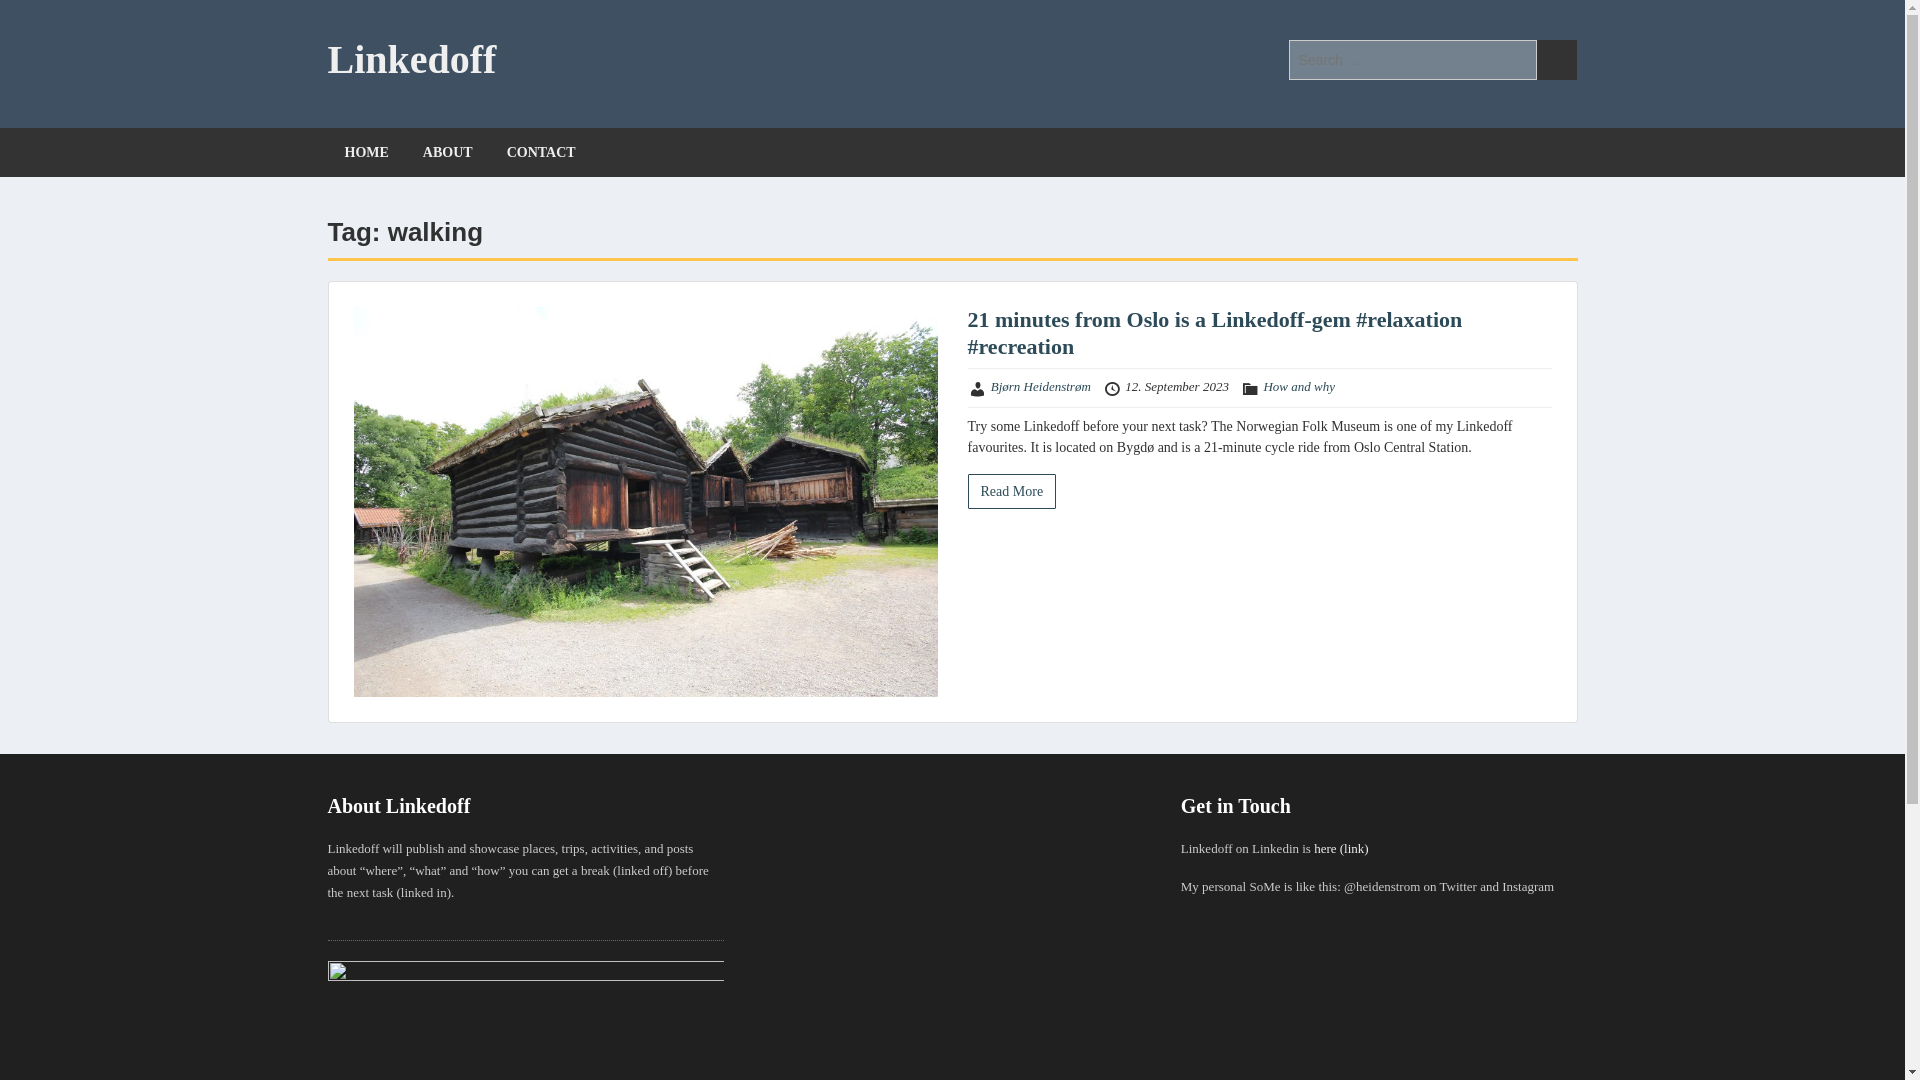  Describe the element at coordinates (447, 152) in the screenshot. I see `ABOUT` at that location.